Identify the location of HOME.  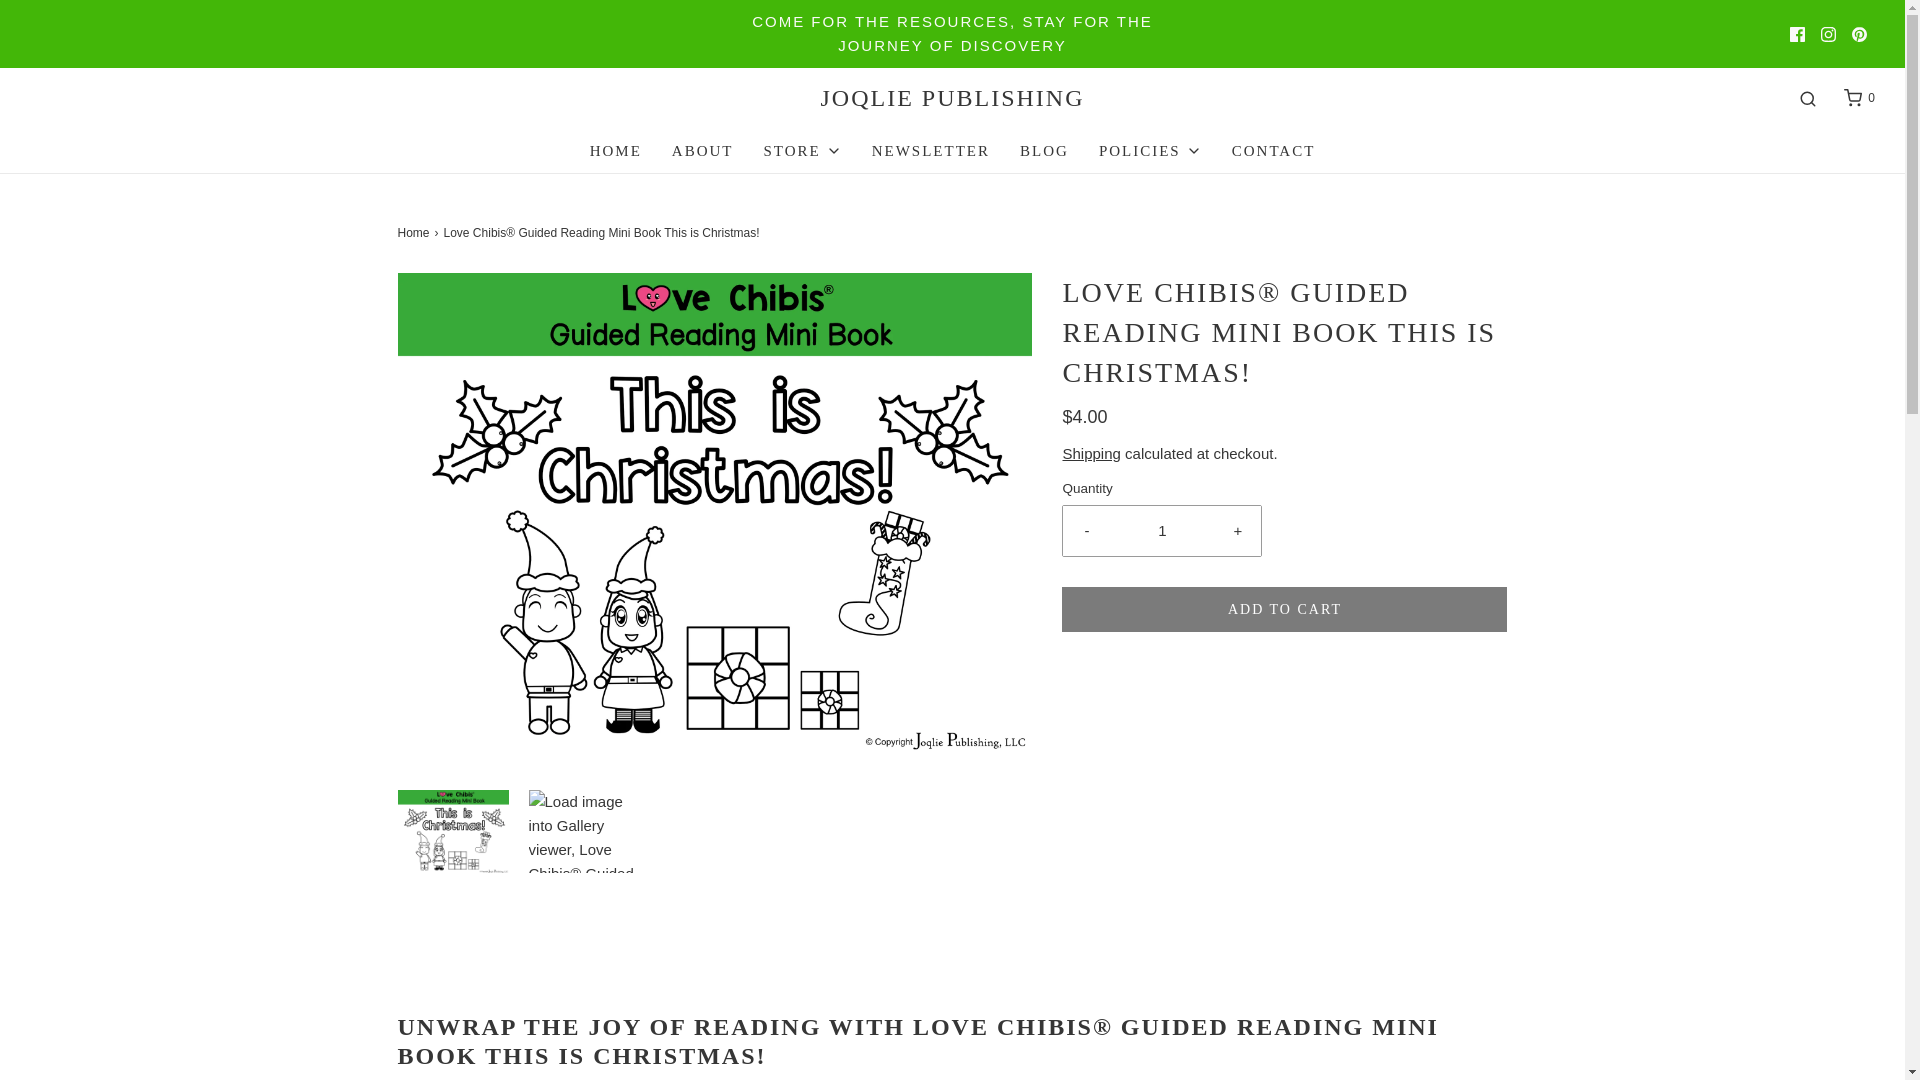
(615, 150).